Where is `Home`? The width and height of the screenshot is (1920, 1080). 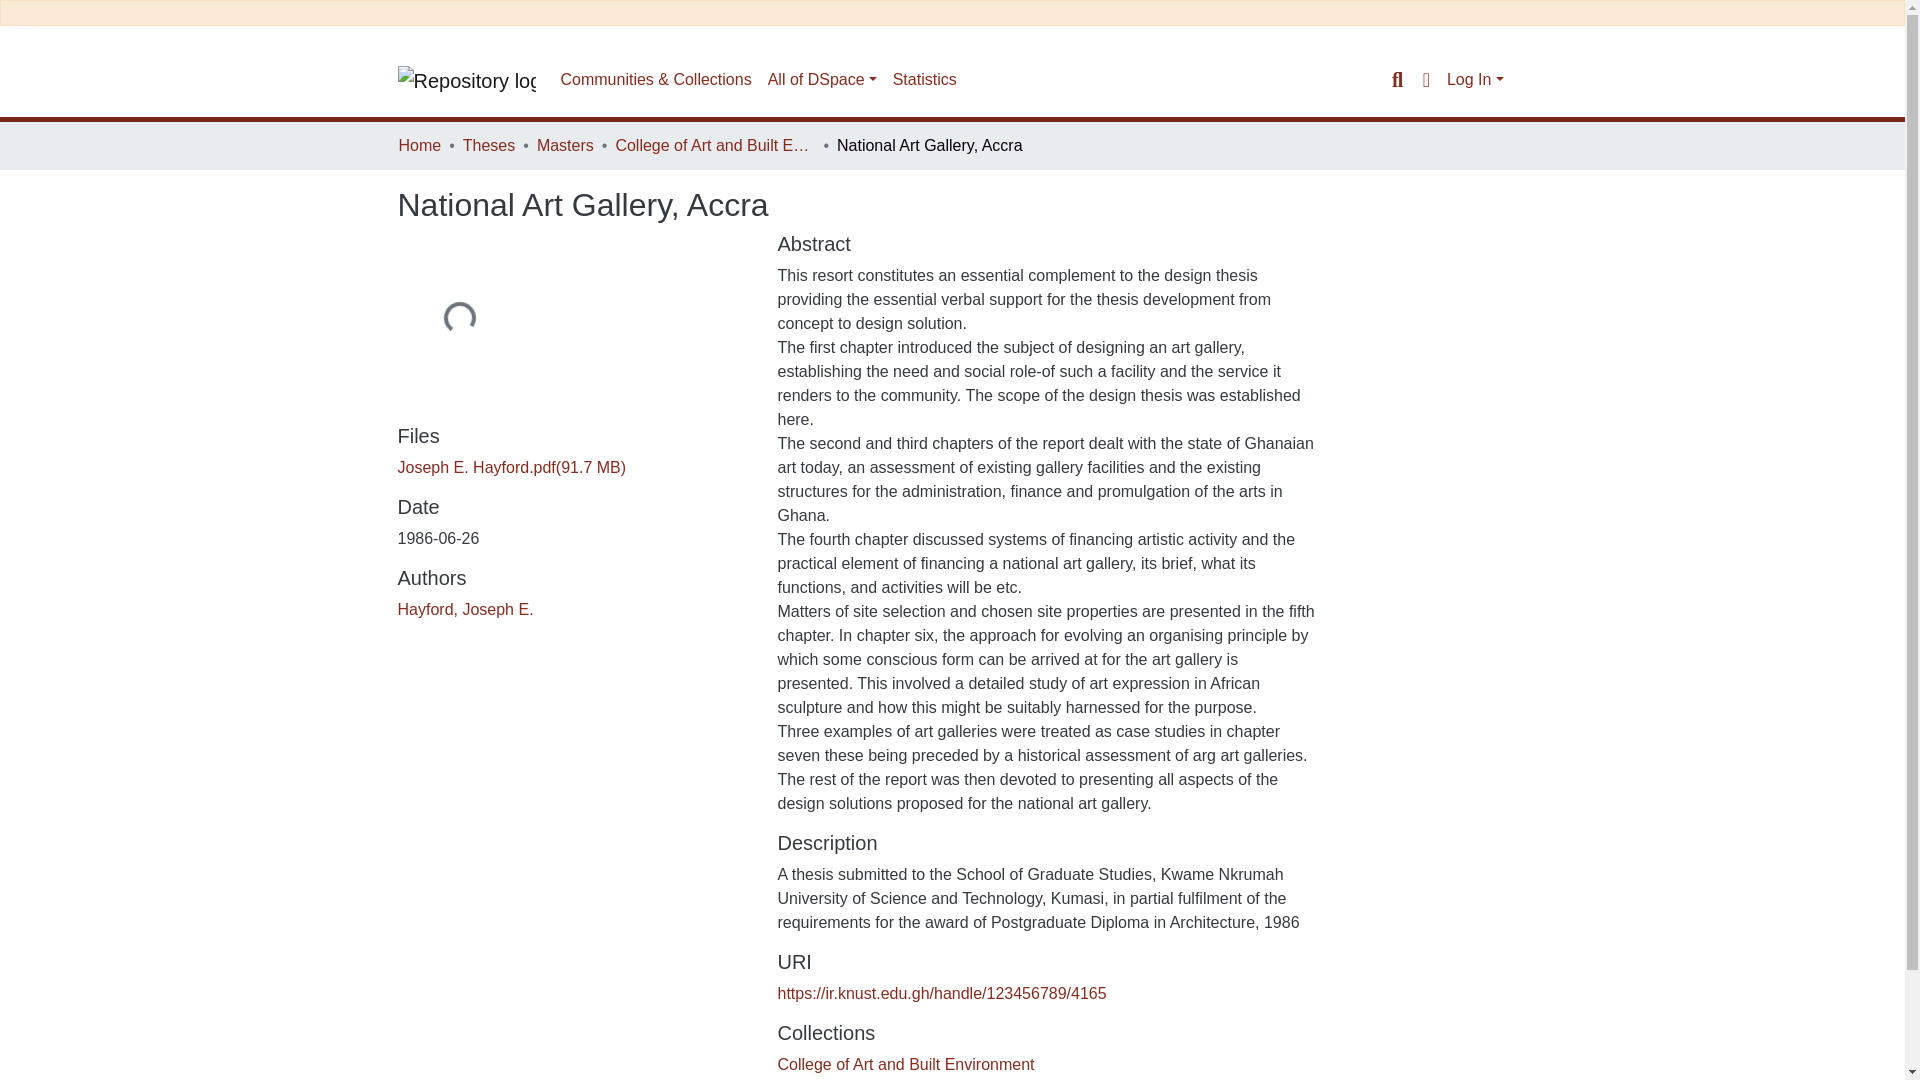 Home is located at coordinates (419, 145).